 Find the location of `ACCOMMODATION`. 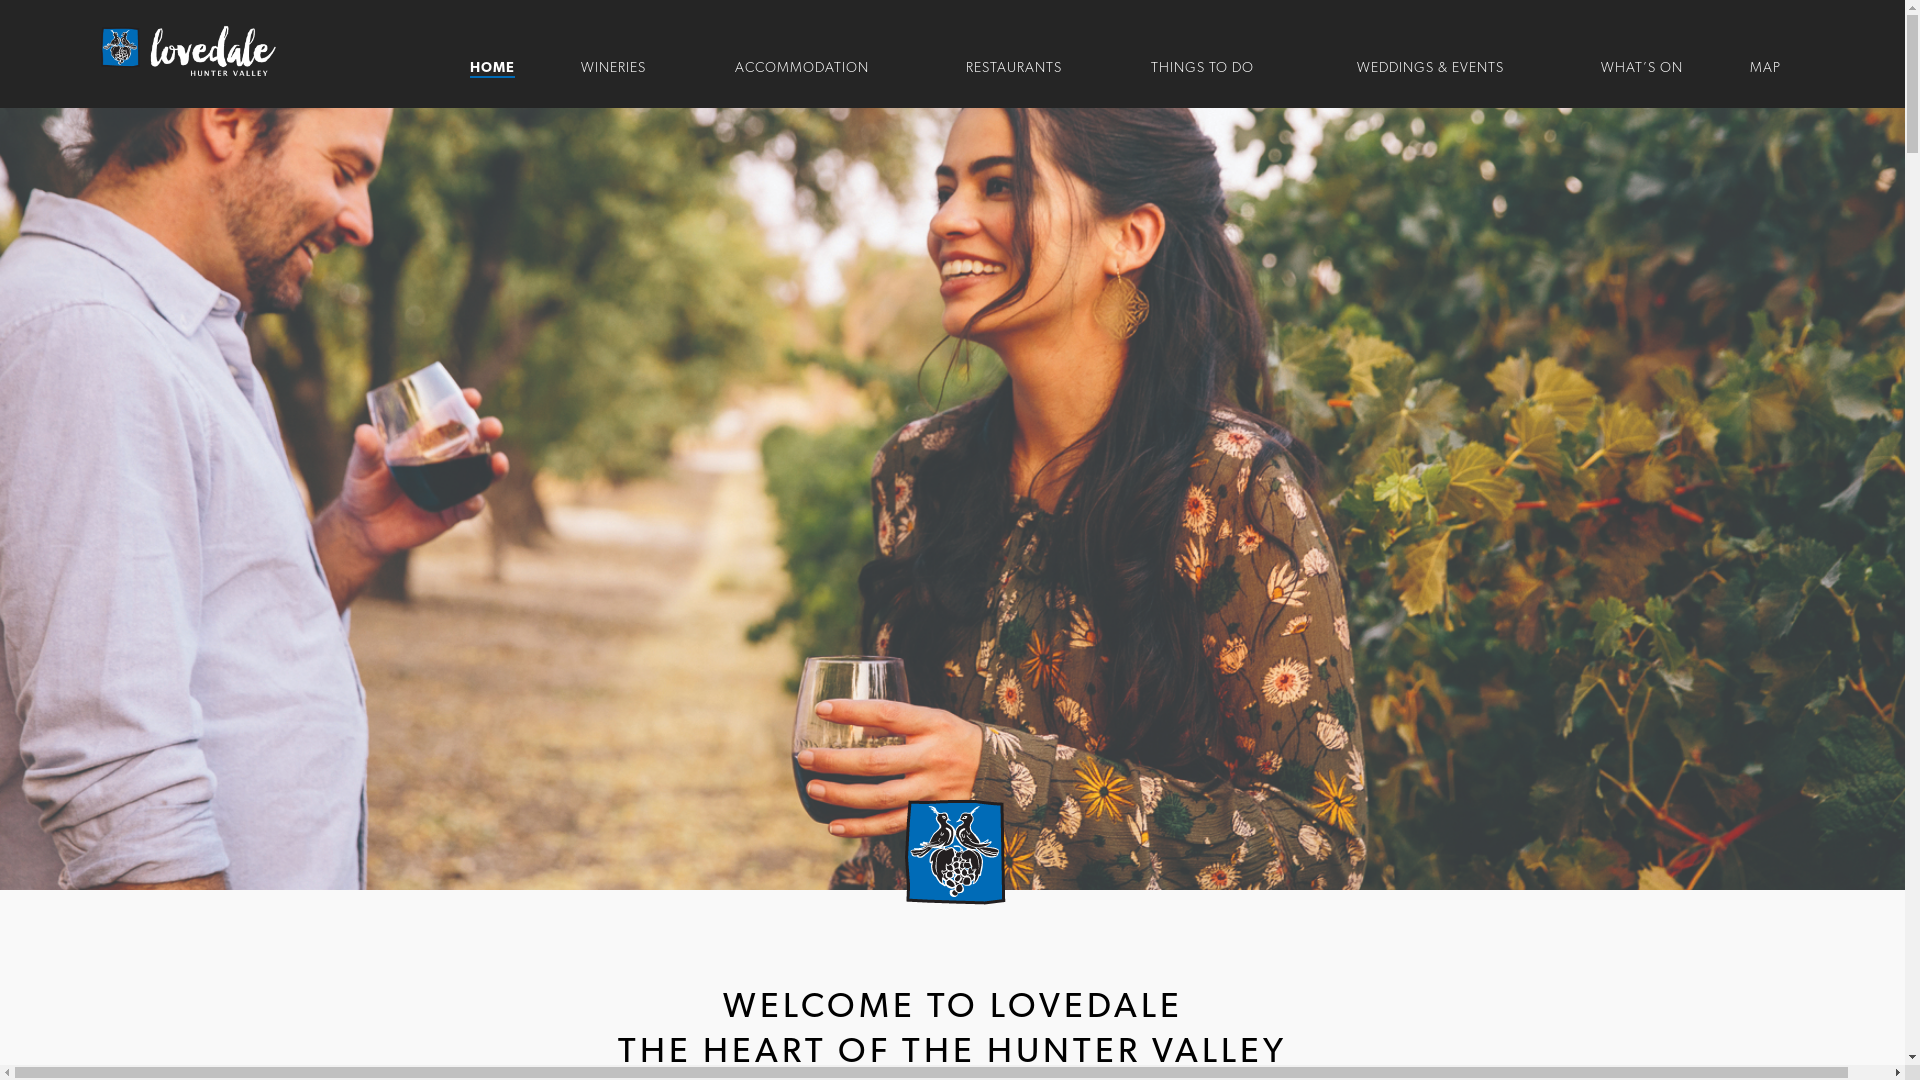

ACCOMMODATION is located at coordinates (802, 68).